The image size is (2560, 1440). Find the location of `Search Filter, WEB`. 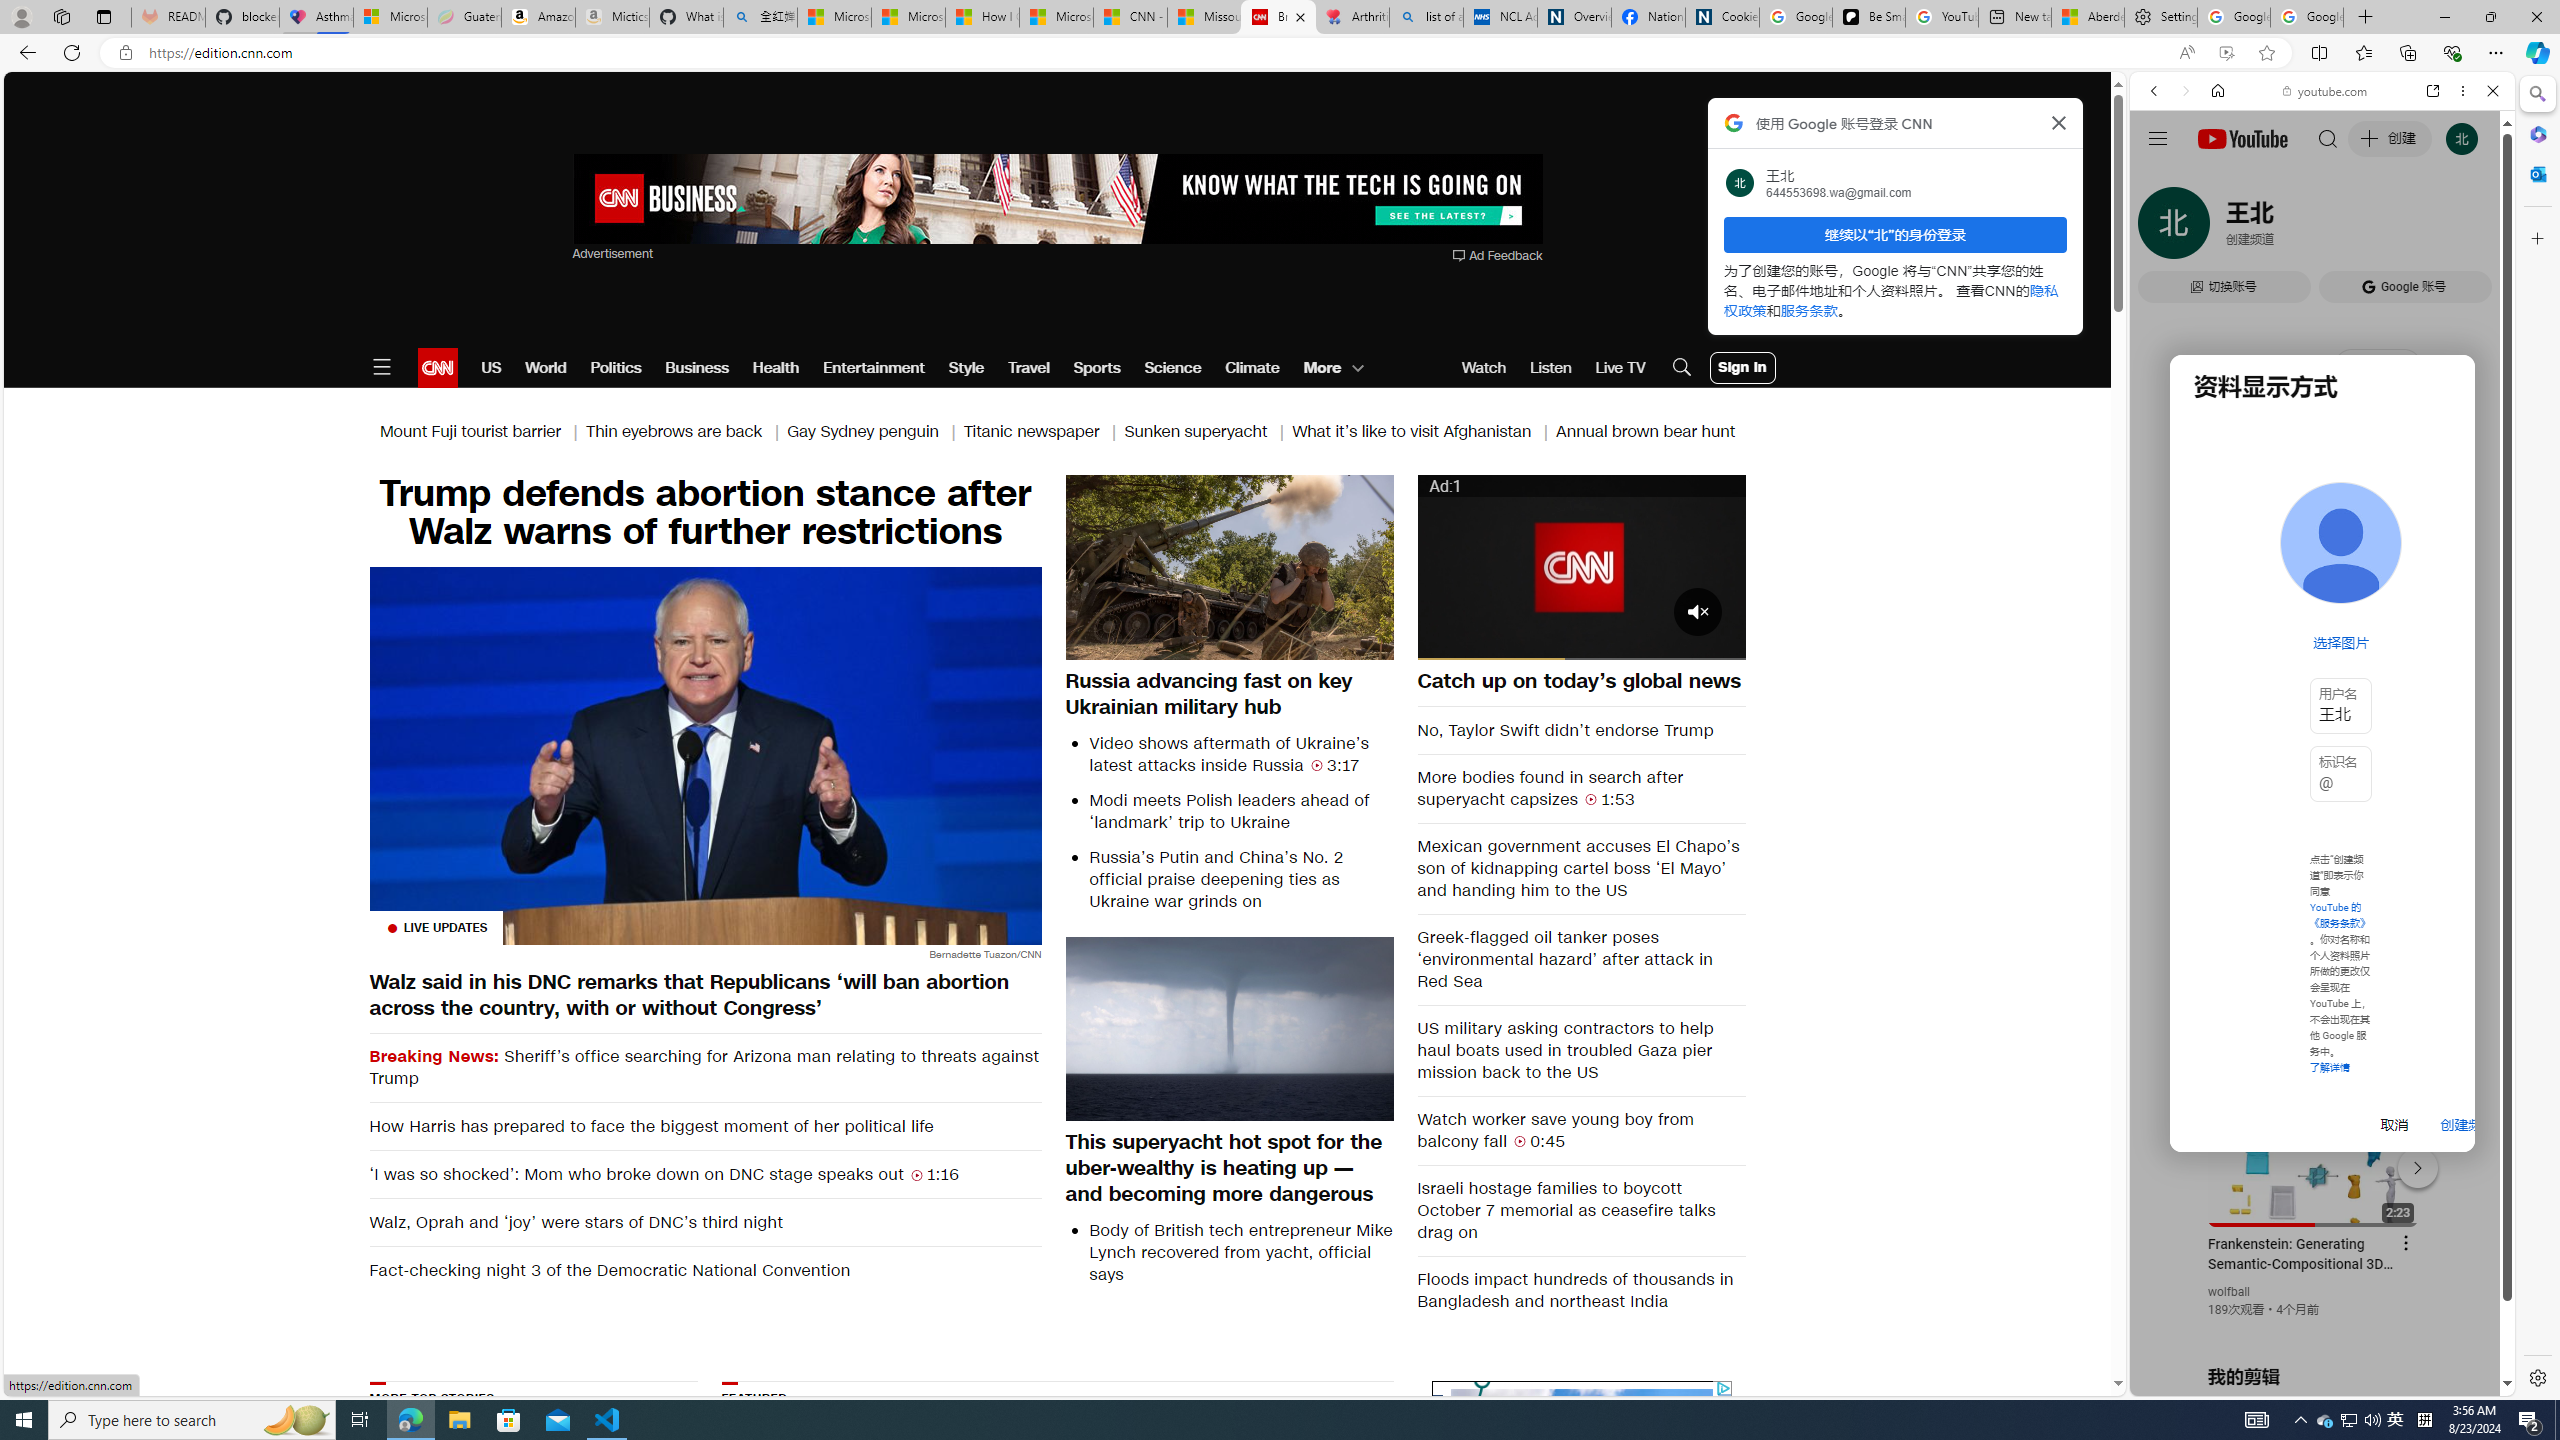

Search Filter, WEB is located at coordinates (2163, 228).